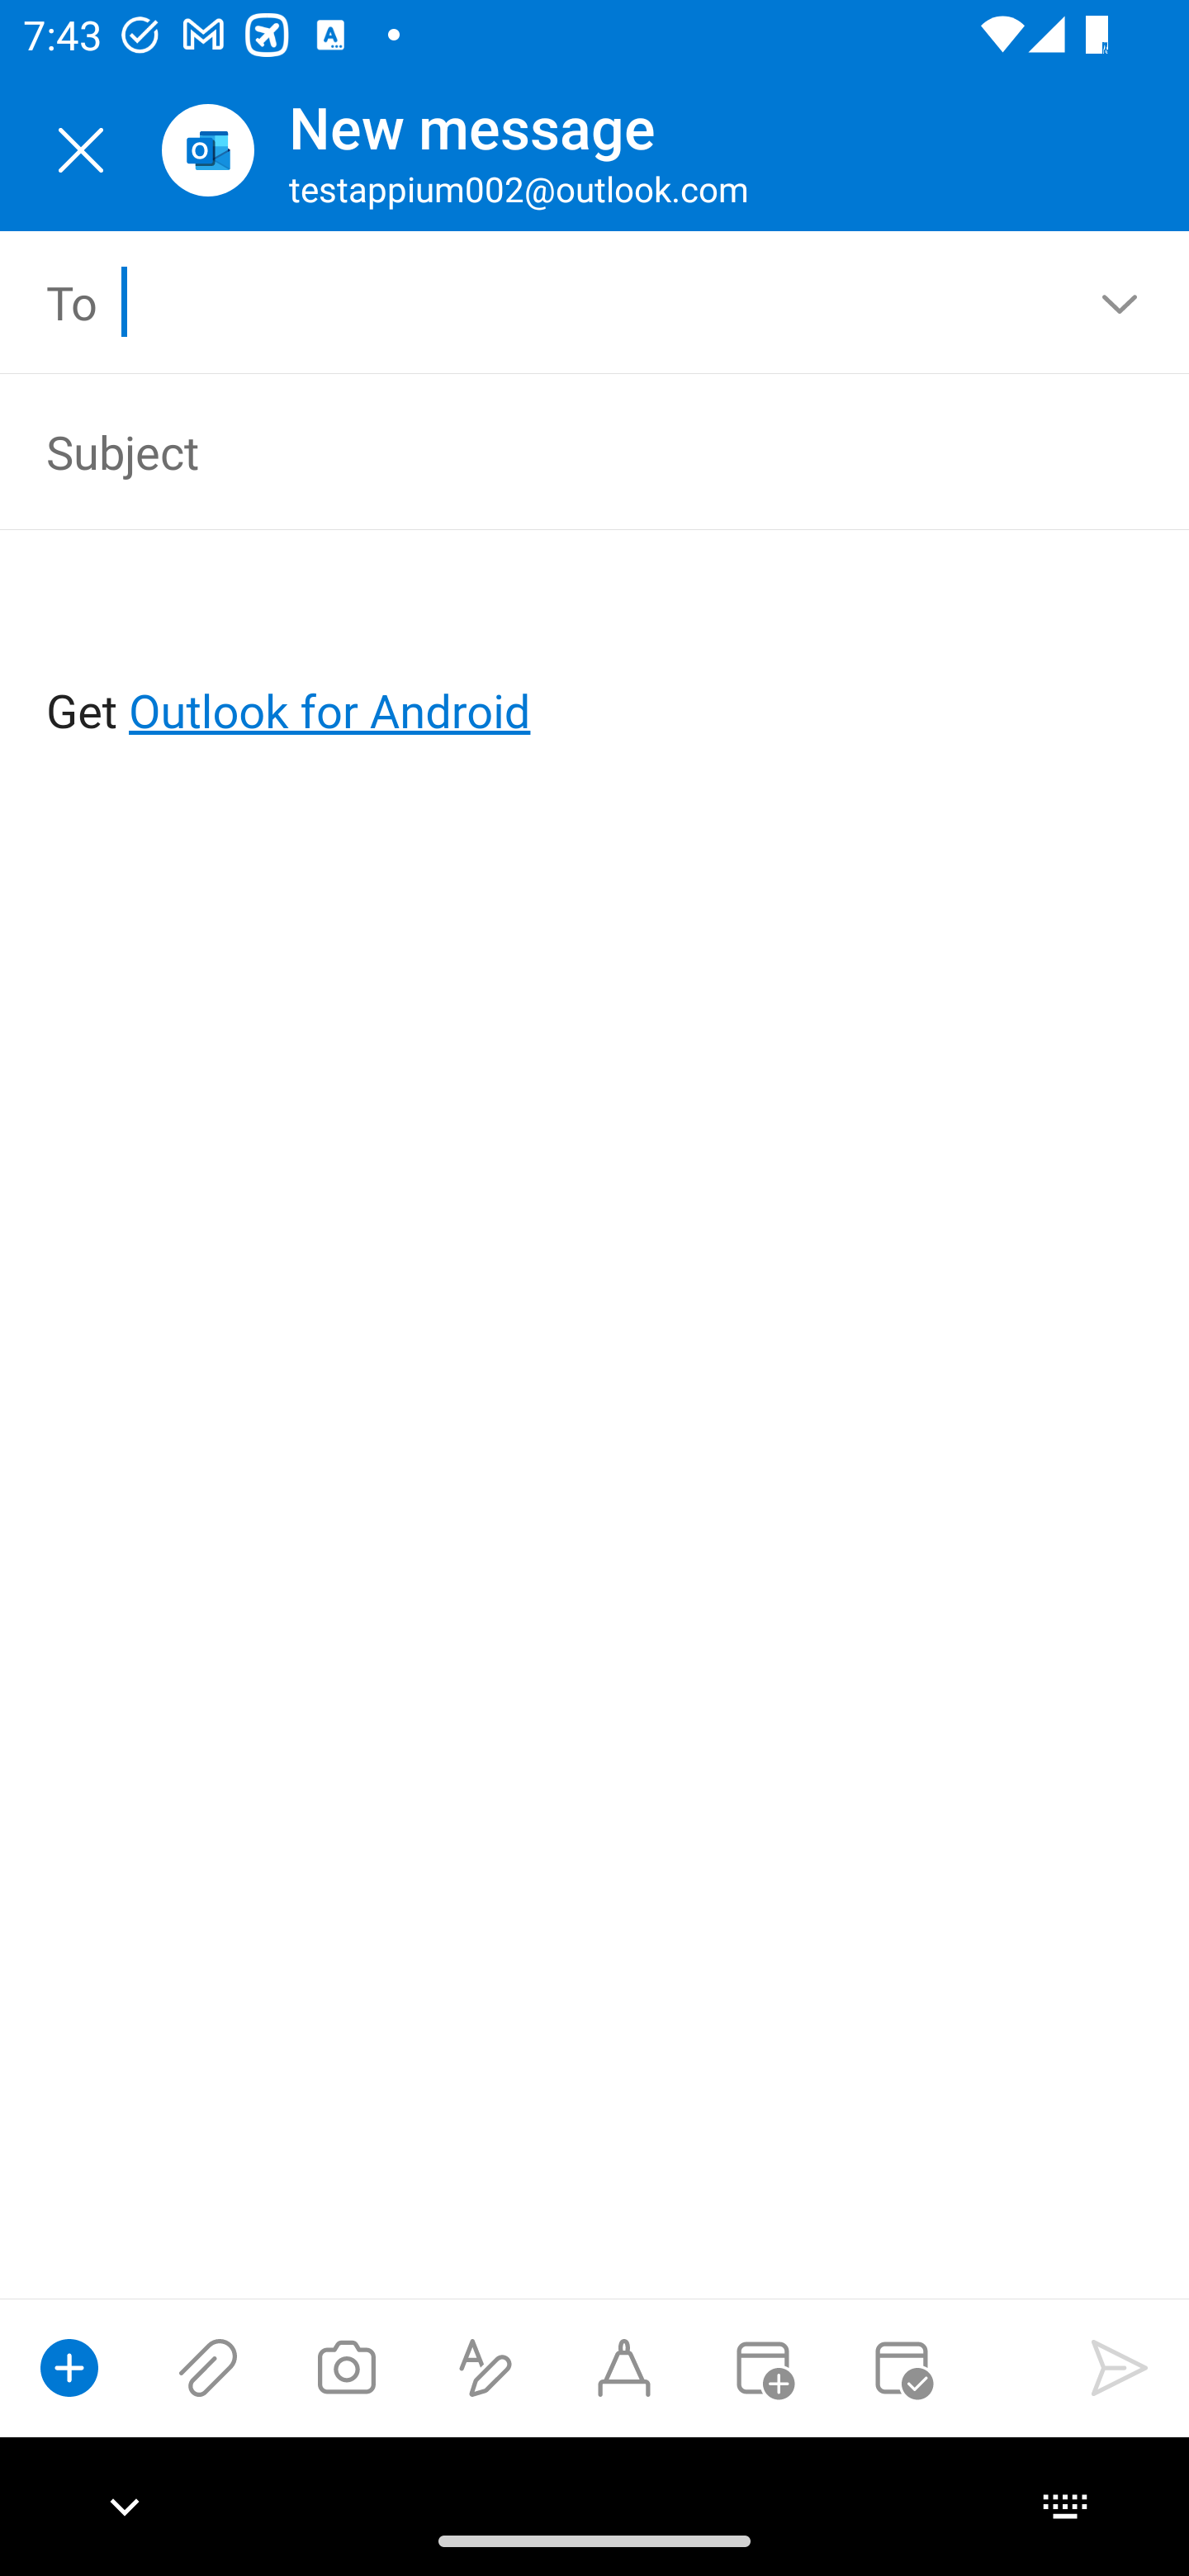 This screenshot has height=2576, width=1189. Describe the element at coordinates (486, 2367) in the screenshot. I see `Show formatting options` at that location.